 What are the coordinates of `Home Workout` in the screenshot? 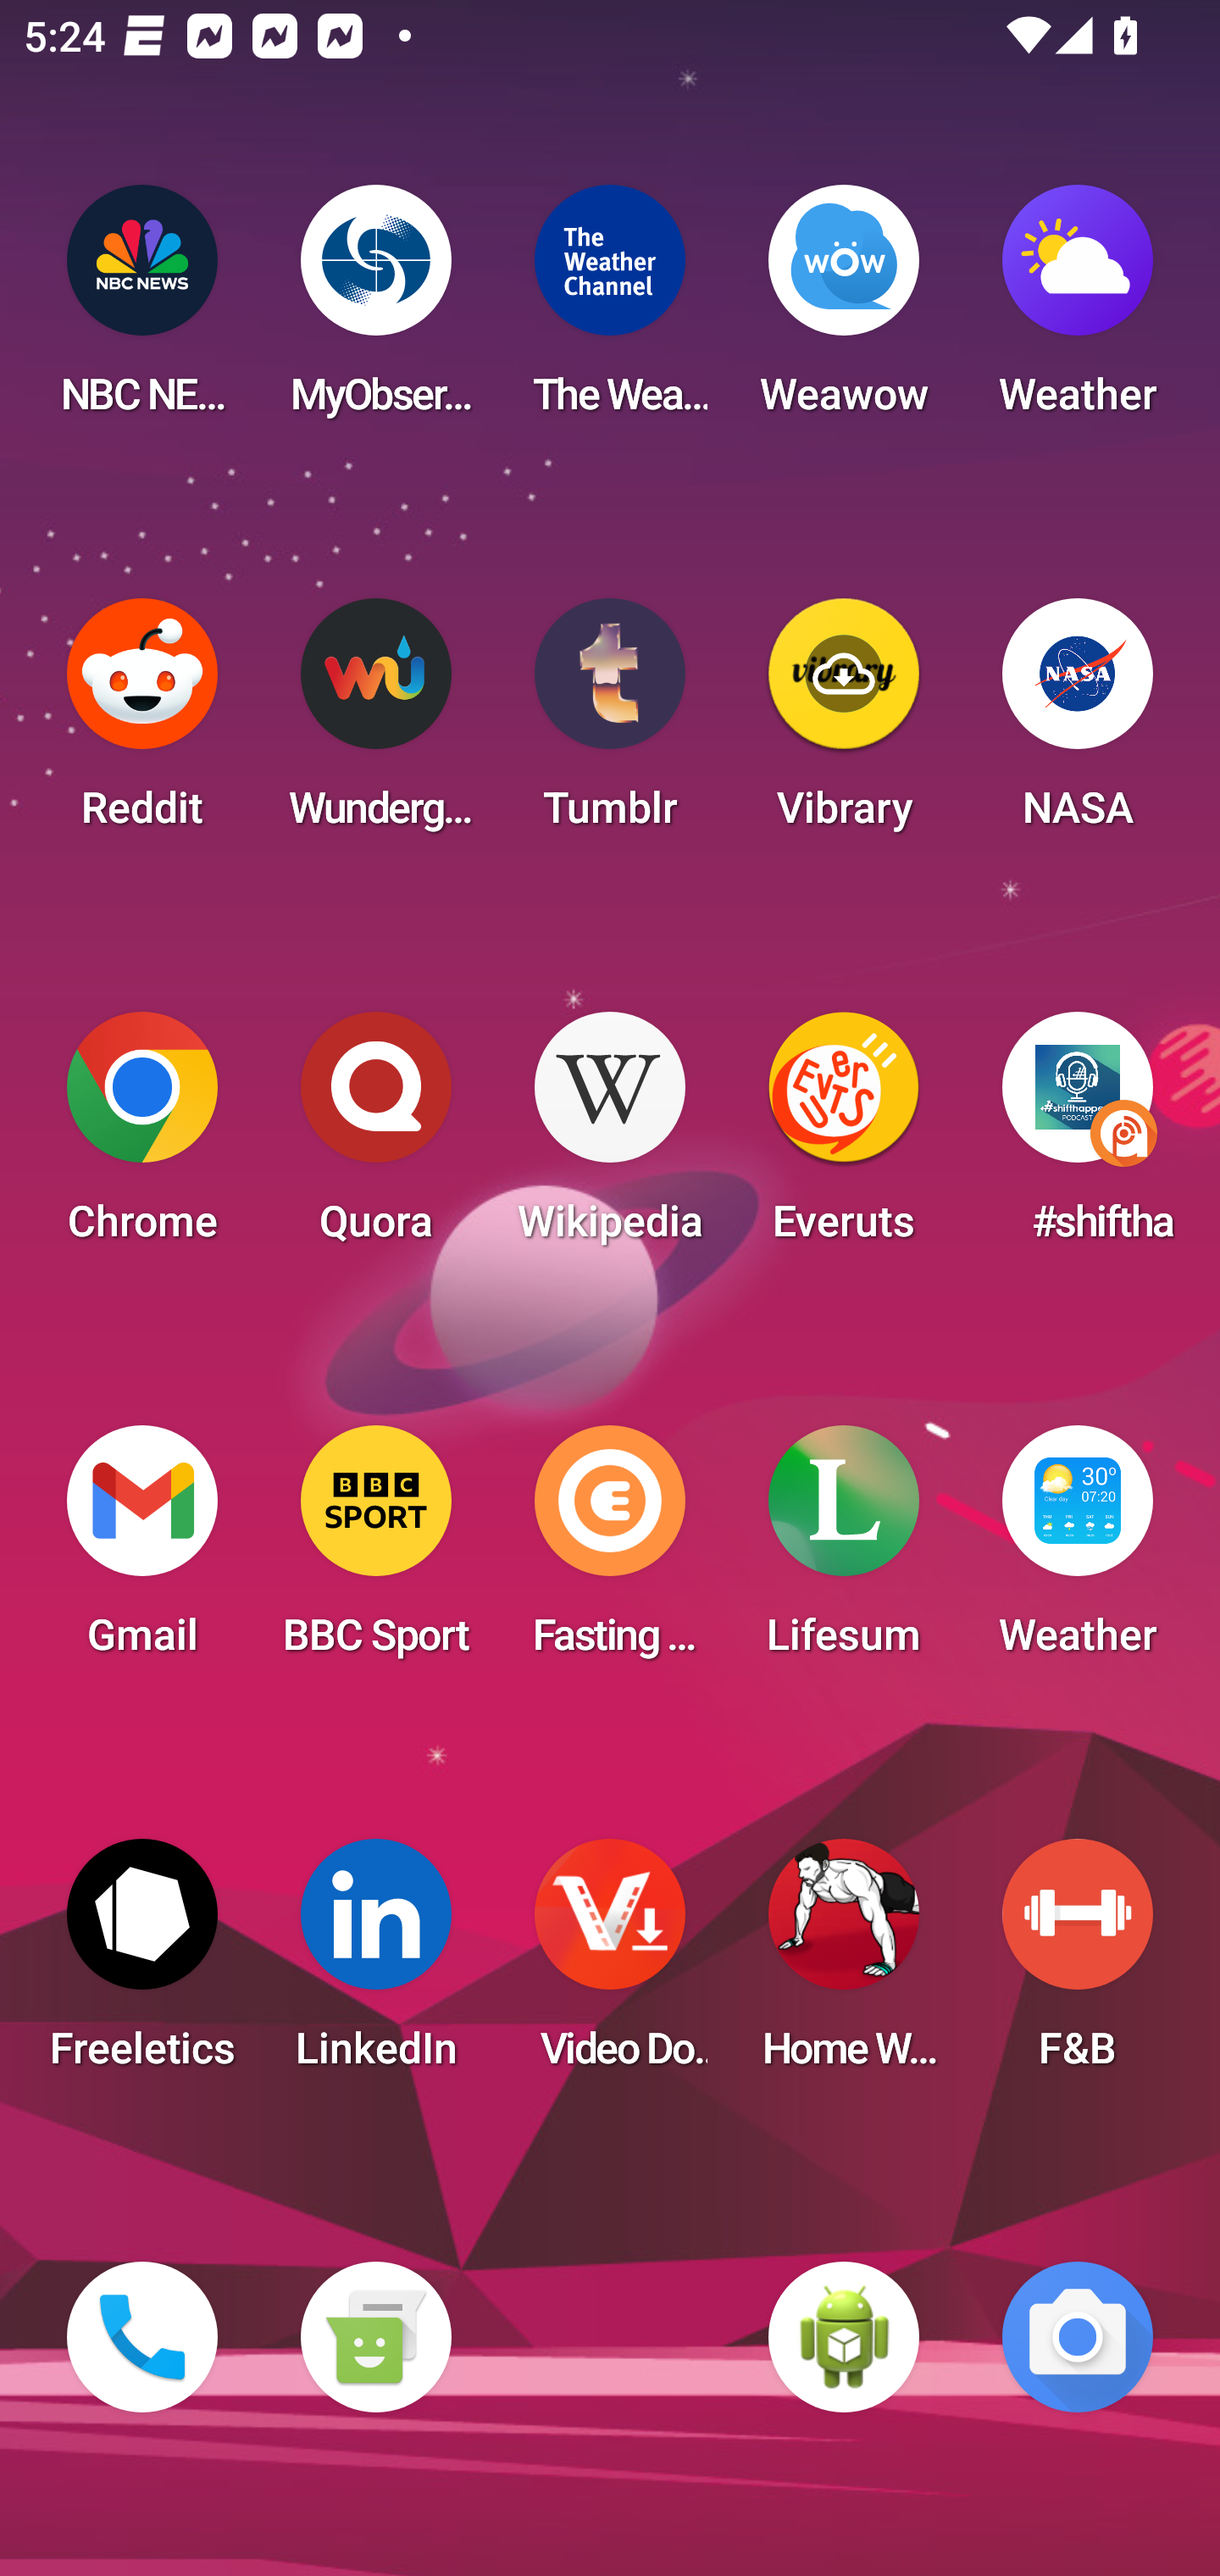 It's located at (844, 1964).